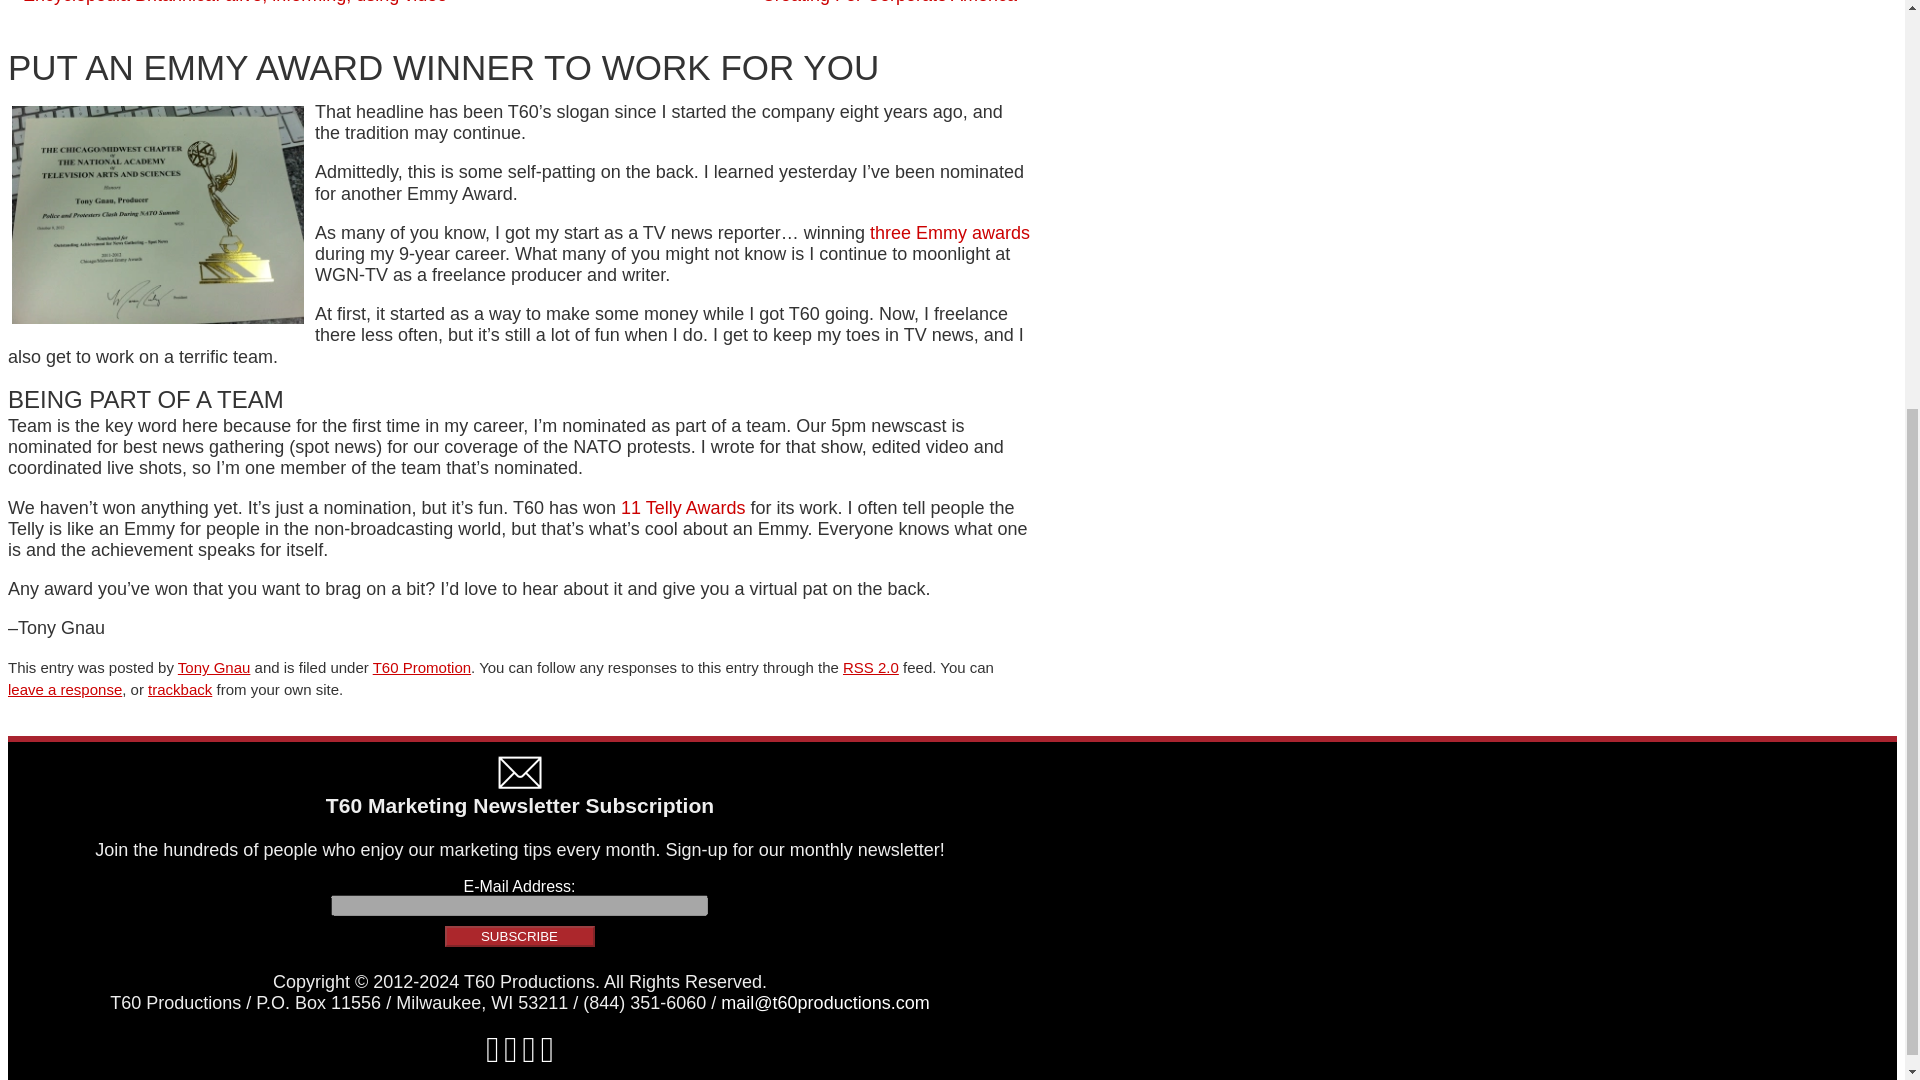 This screenshot has height=1080, width=1920. What do you see at coordinates (949, 232) in the screenshot?
I see `three Emmy awards` at bounding box center [949, 232].